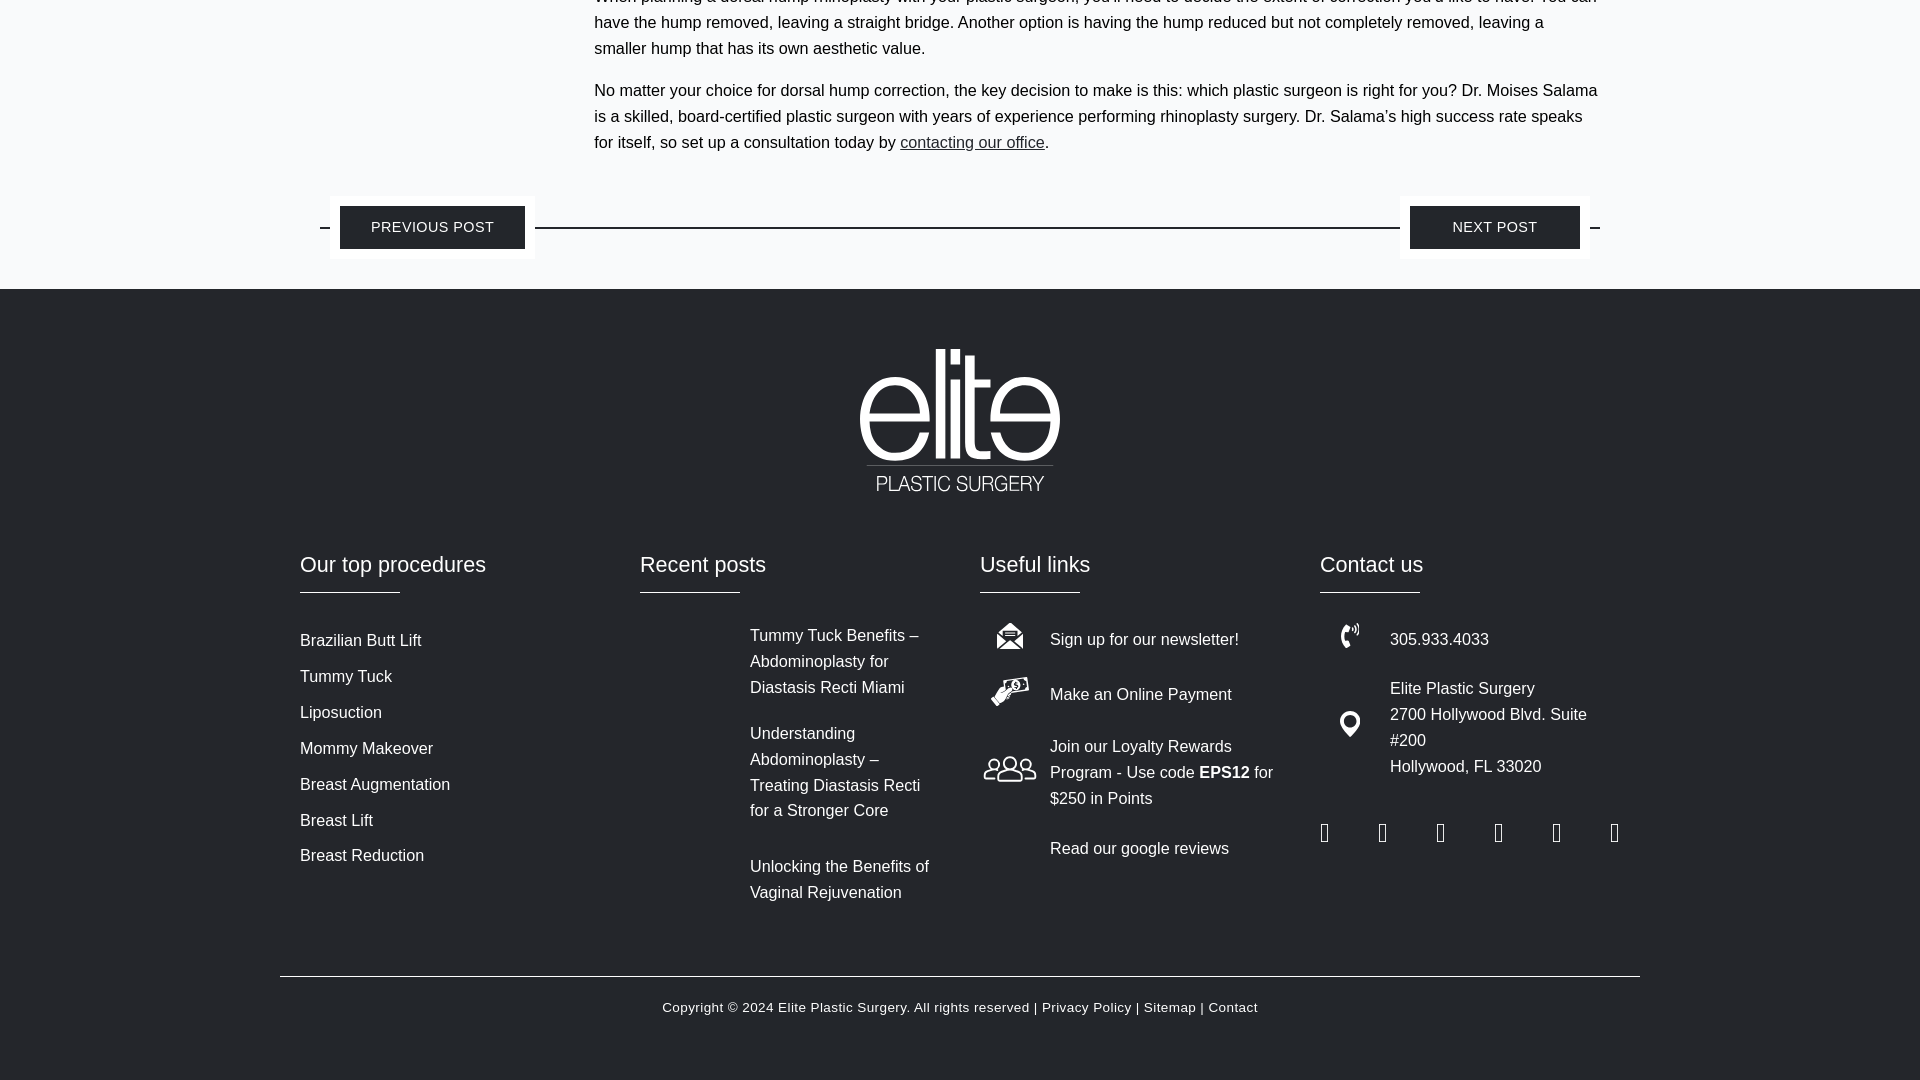  What do you see at coordinates (1232, 1008) in the screenshot?
I see `Contact` at bounding box center [1232, 1008].